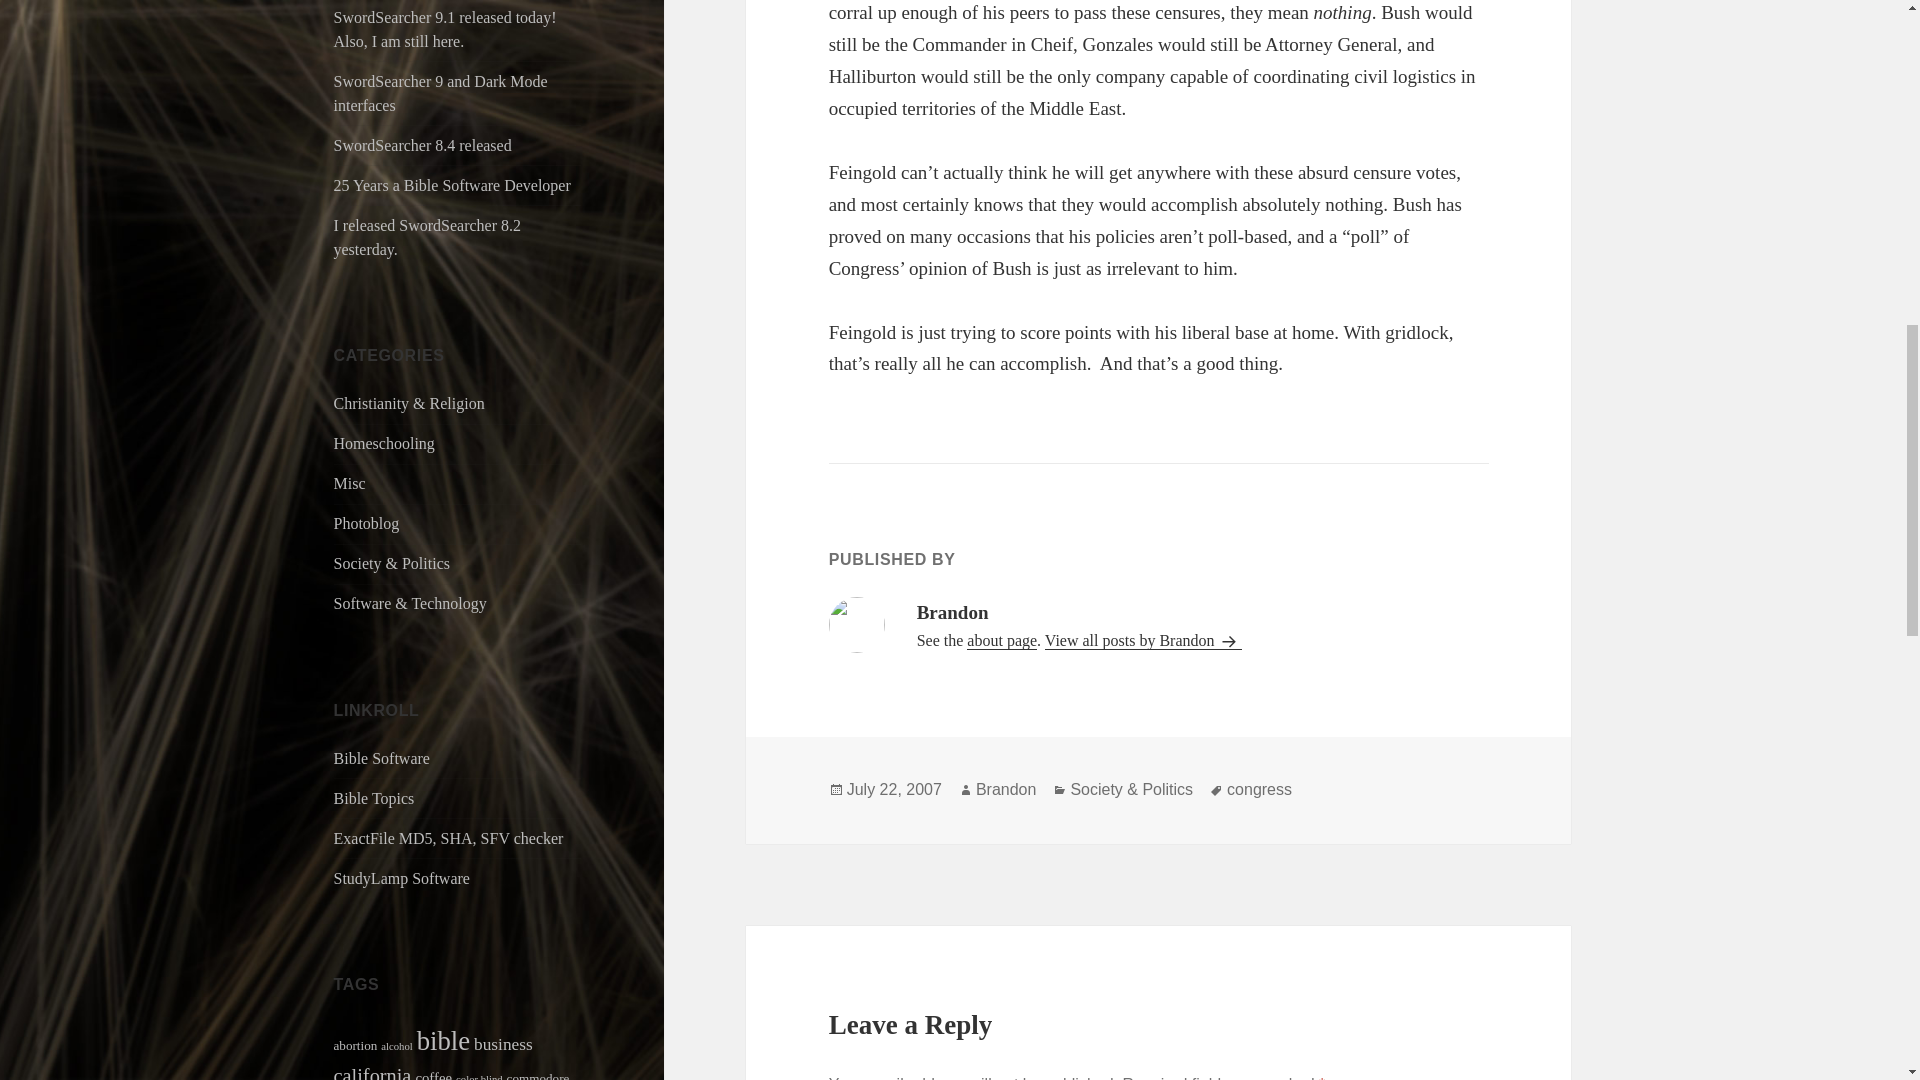 The width and height of the screenshot is (1920, 1080). Describe the element at coordinates (402, 878) in the screenshot. I see `StudyLamp Software` at that location.